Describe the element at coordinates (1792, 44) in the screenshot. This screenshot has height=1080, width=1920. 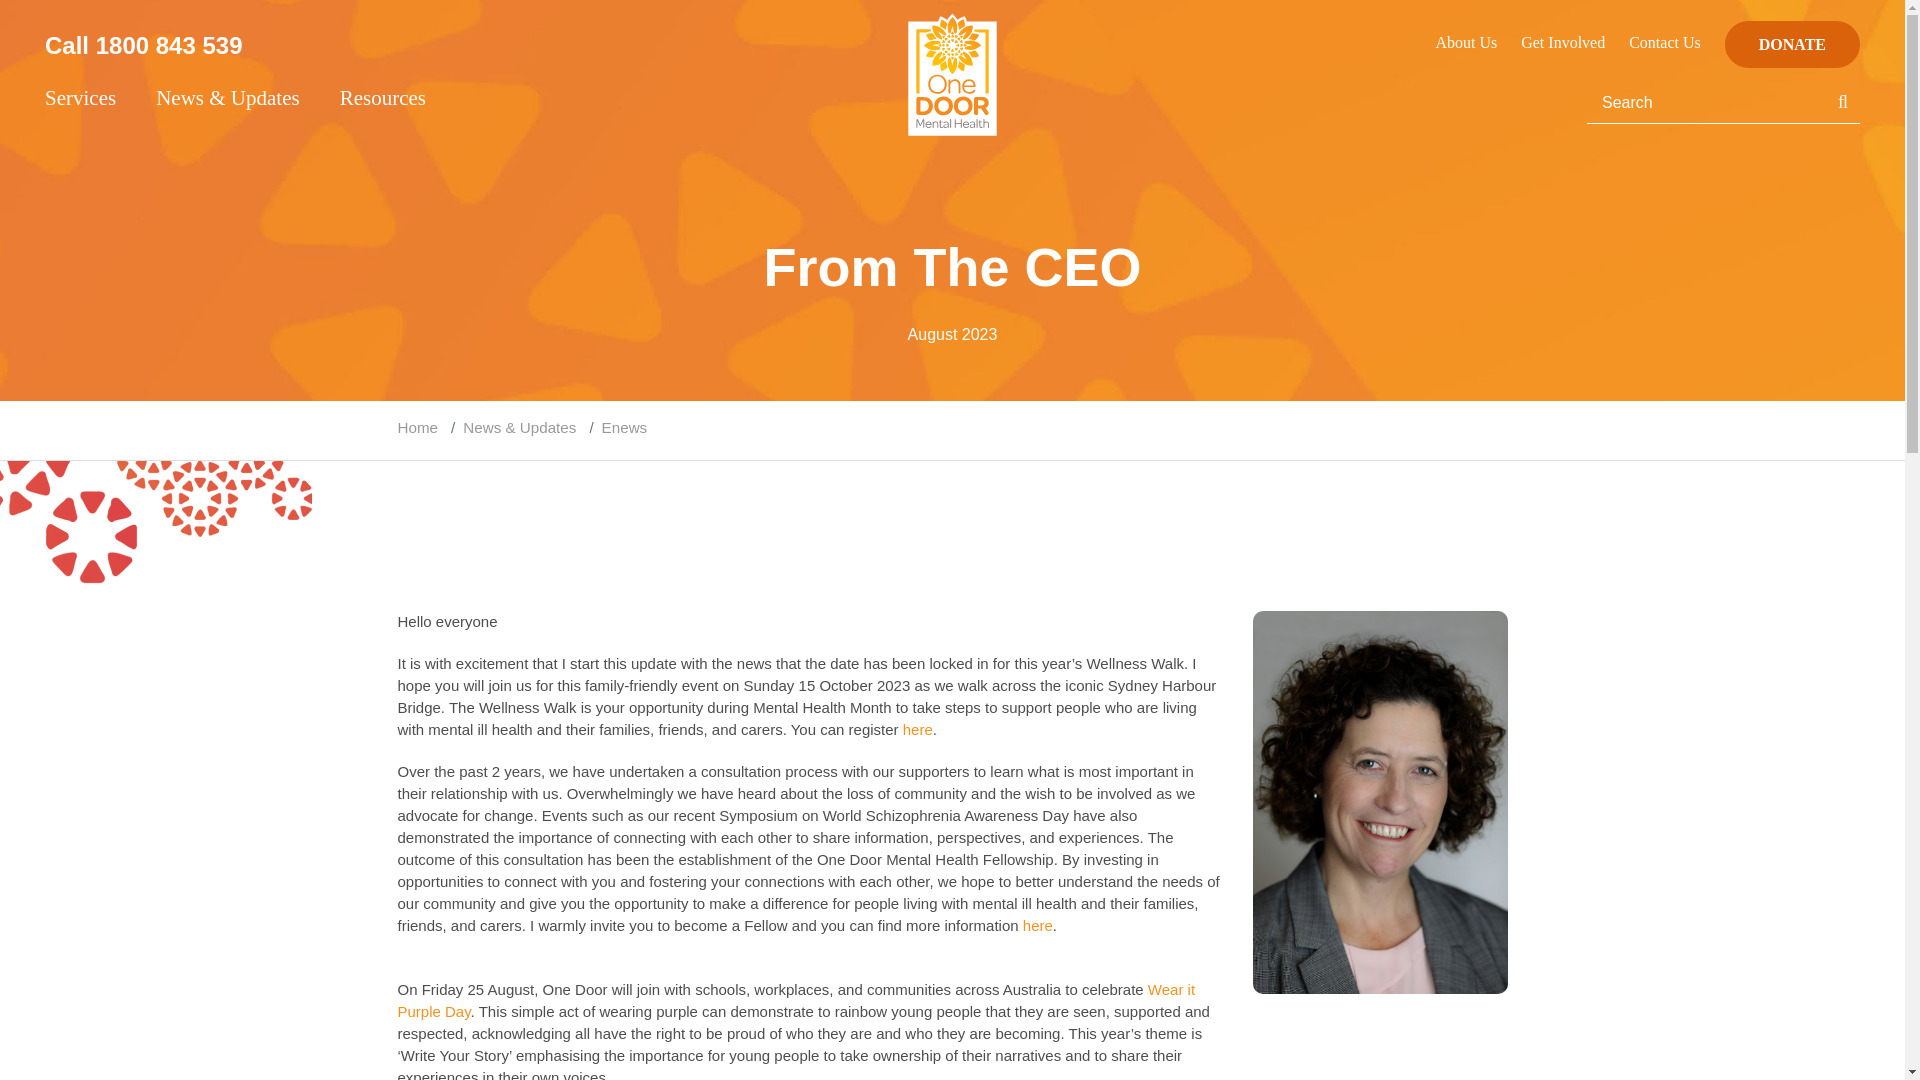
I see `DONATE NOW` at that location.